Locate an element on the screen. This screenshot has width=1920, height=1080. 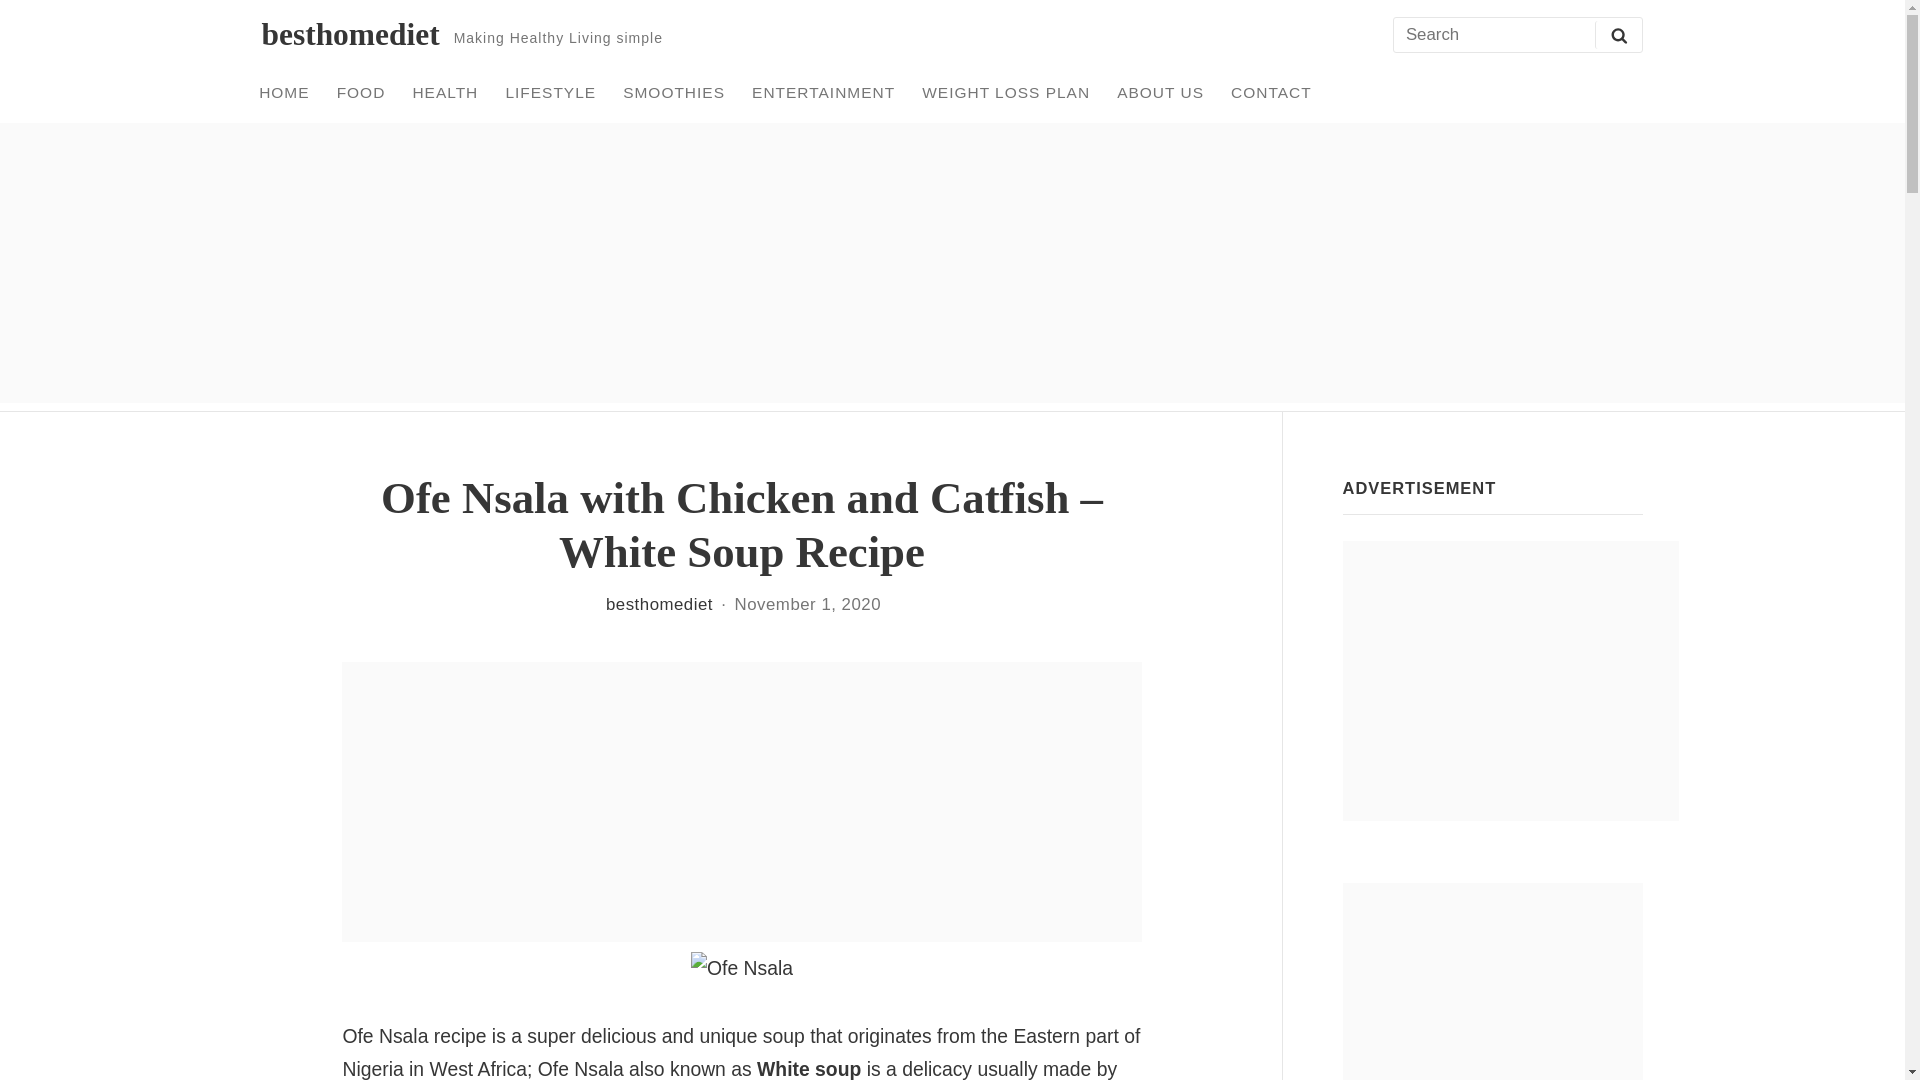
besthomediet is located at coordinates (350, 34).